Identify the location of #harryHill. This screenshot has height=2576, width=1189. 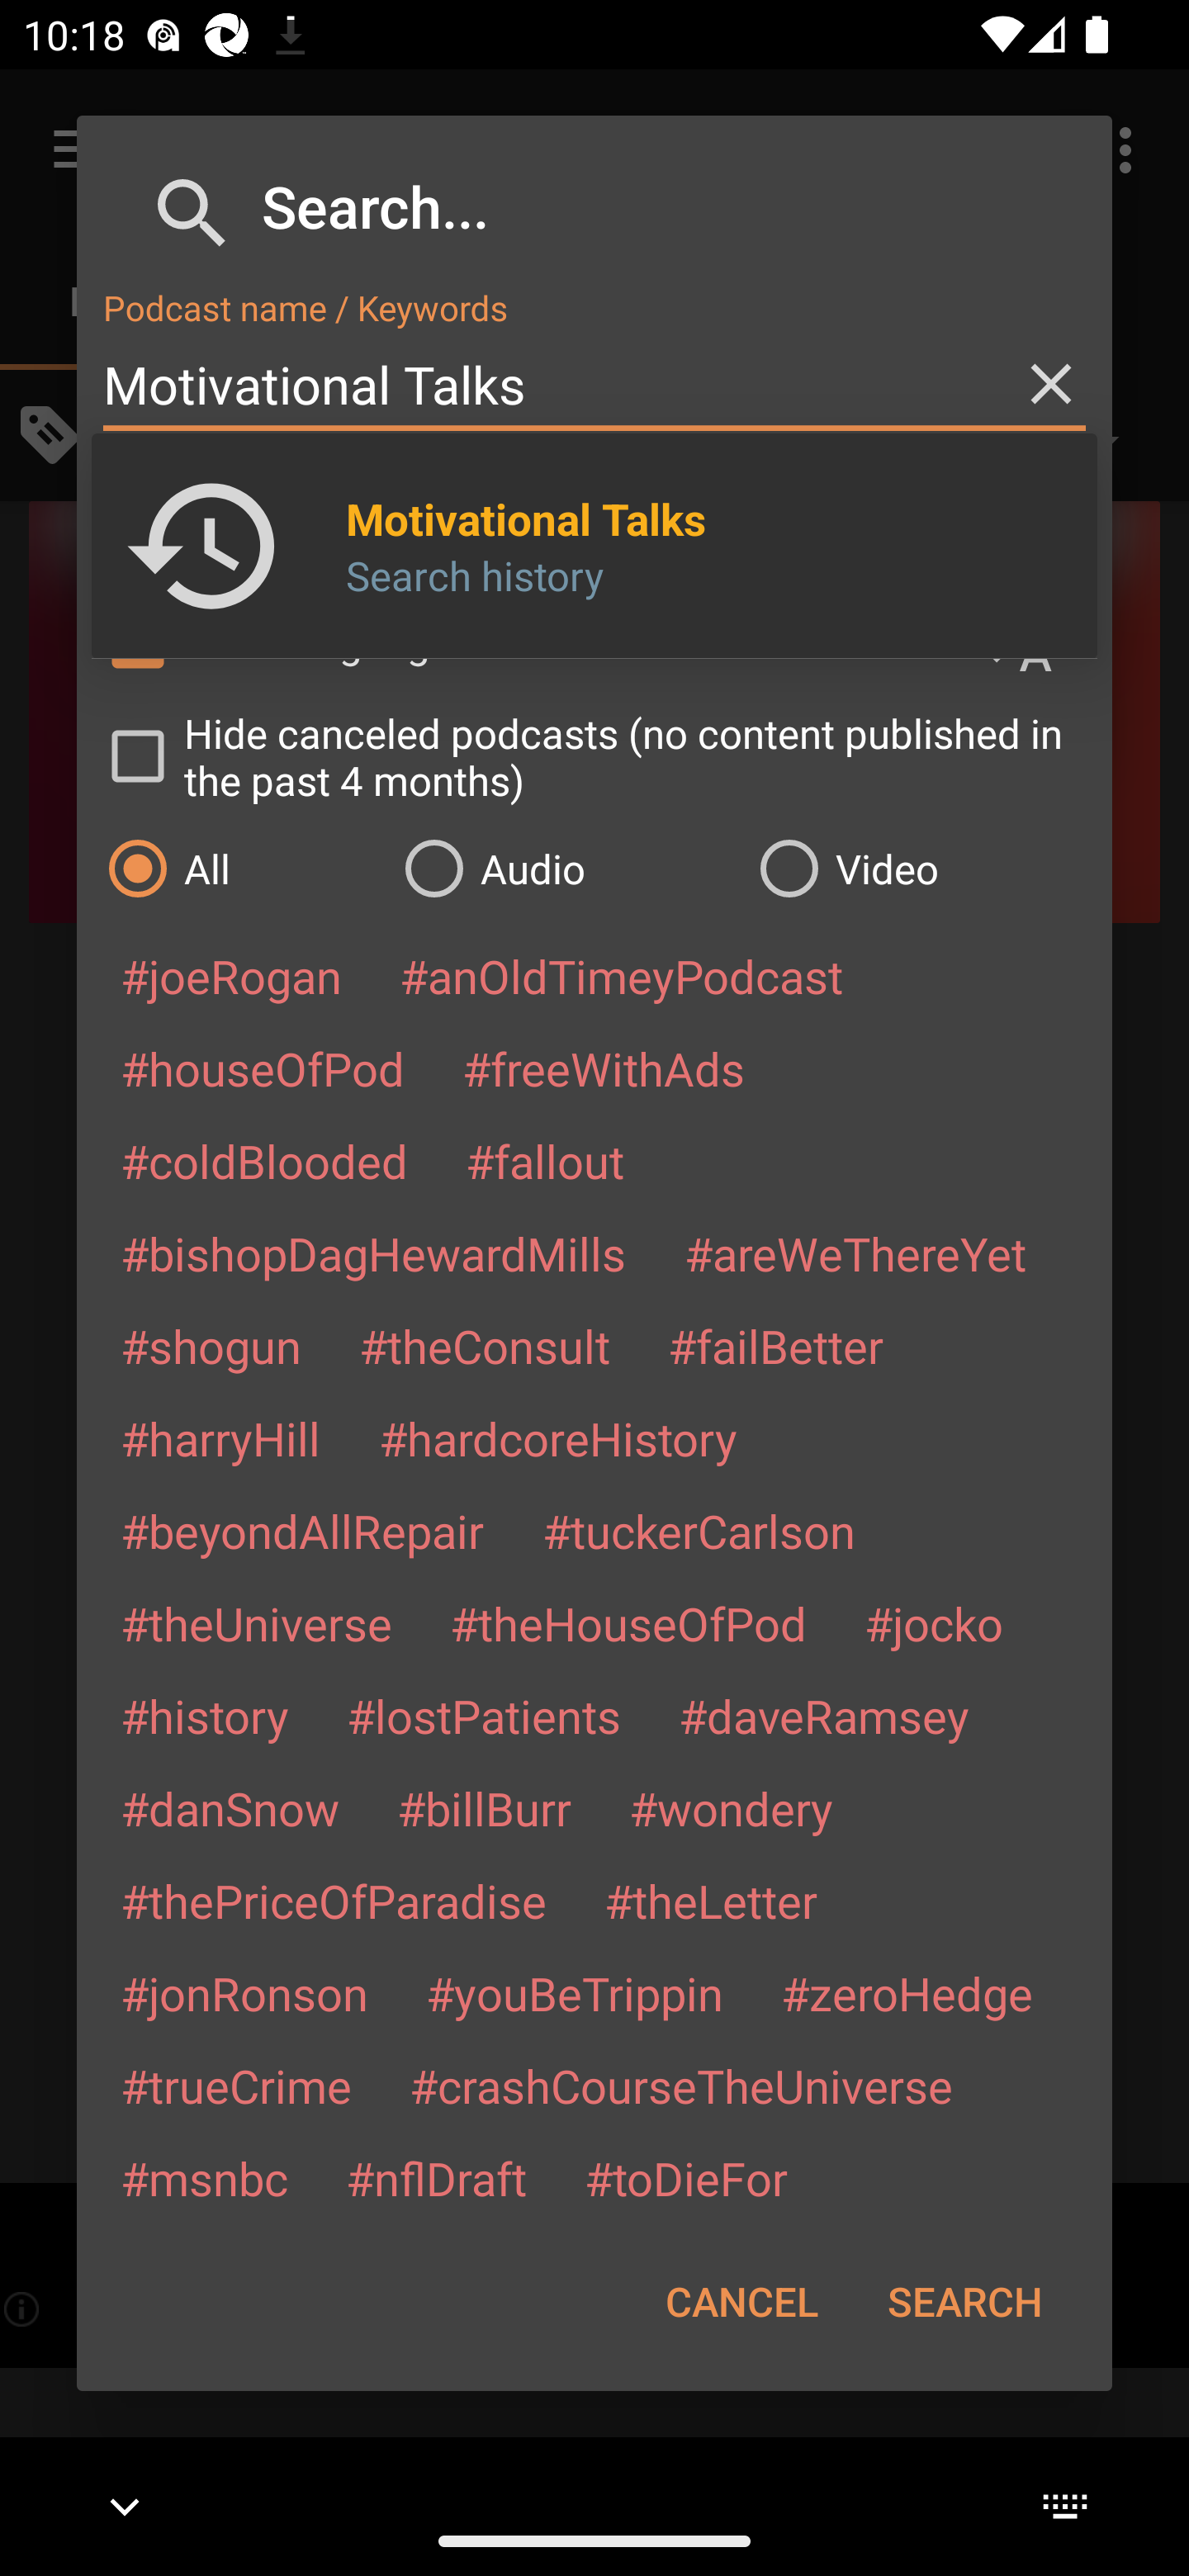
(220, 1438).